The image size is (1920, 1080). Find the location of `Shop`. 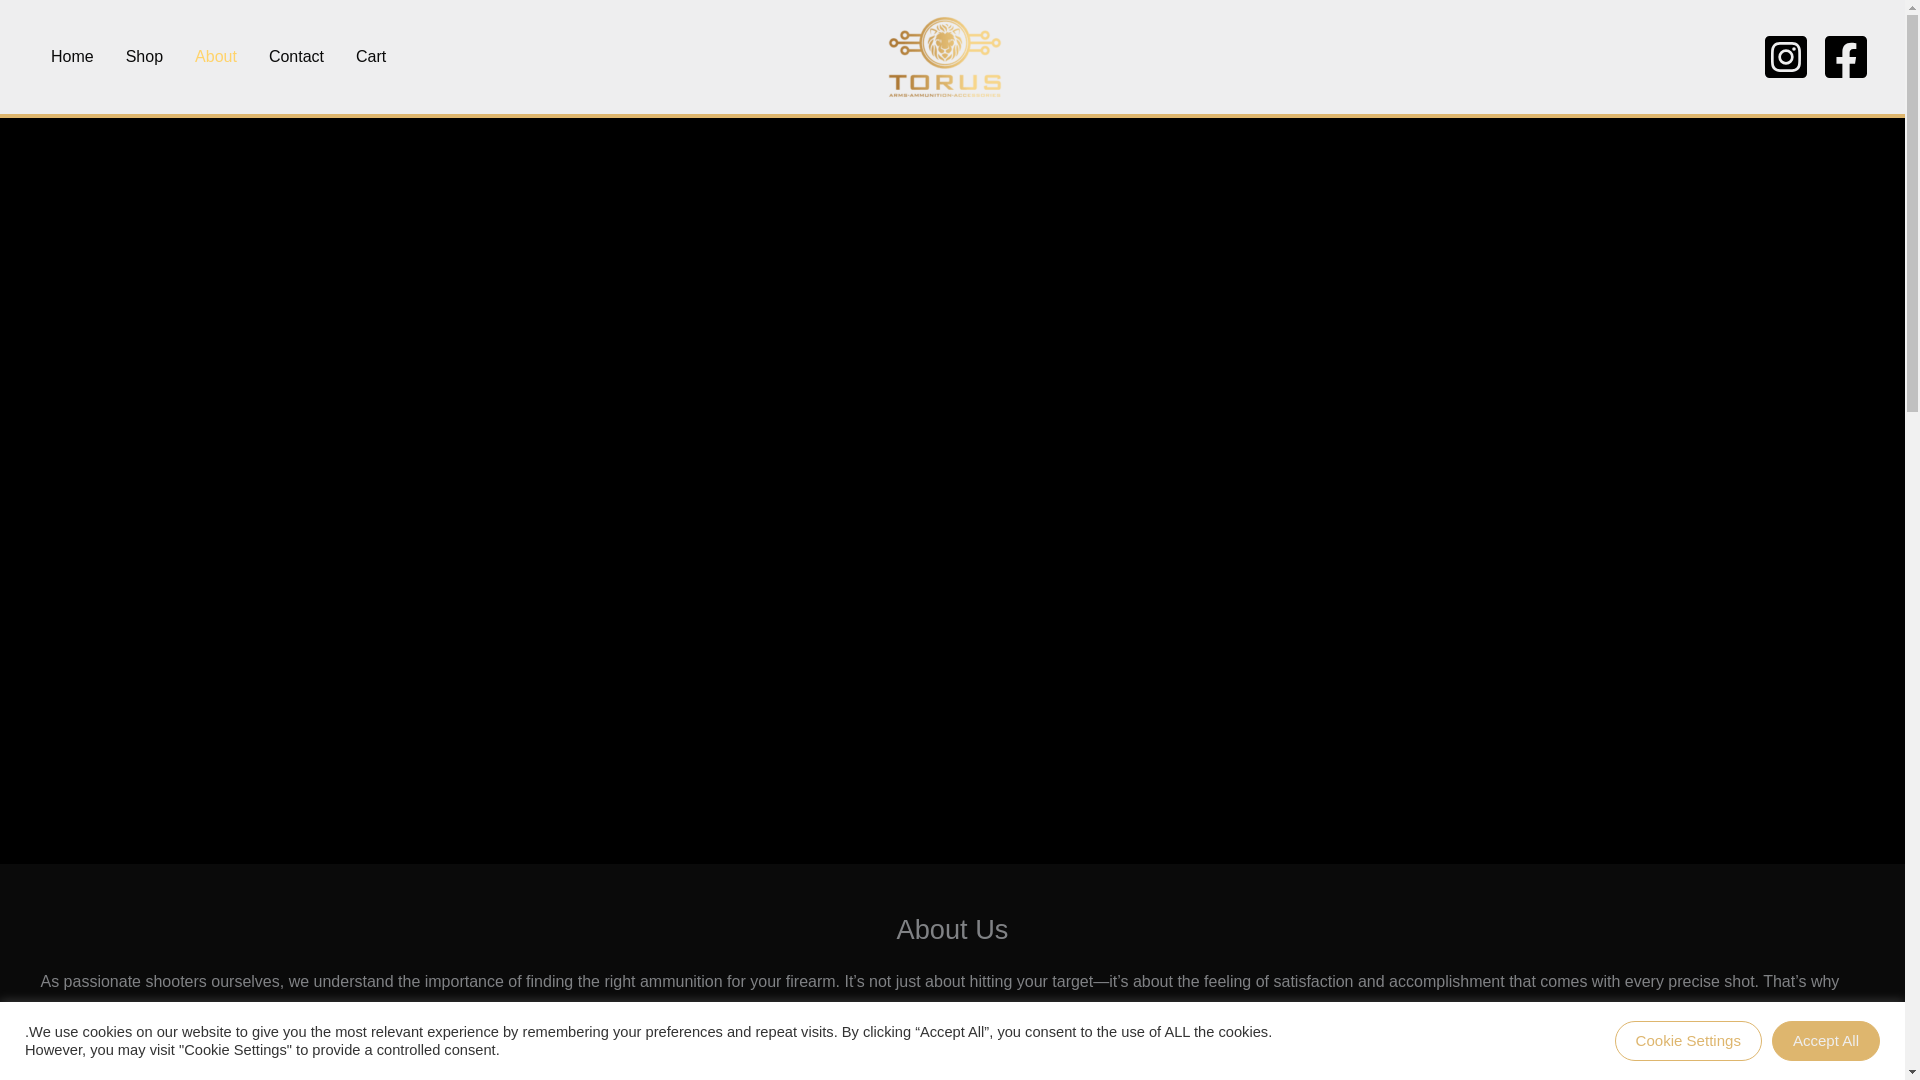

Shop is located at coordinates (144, 56).